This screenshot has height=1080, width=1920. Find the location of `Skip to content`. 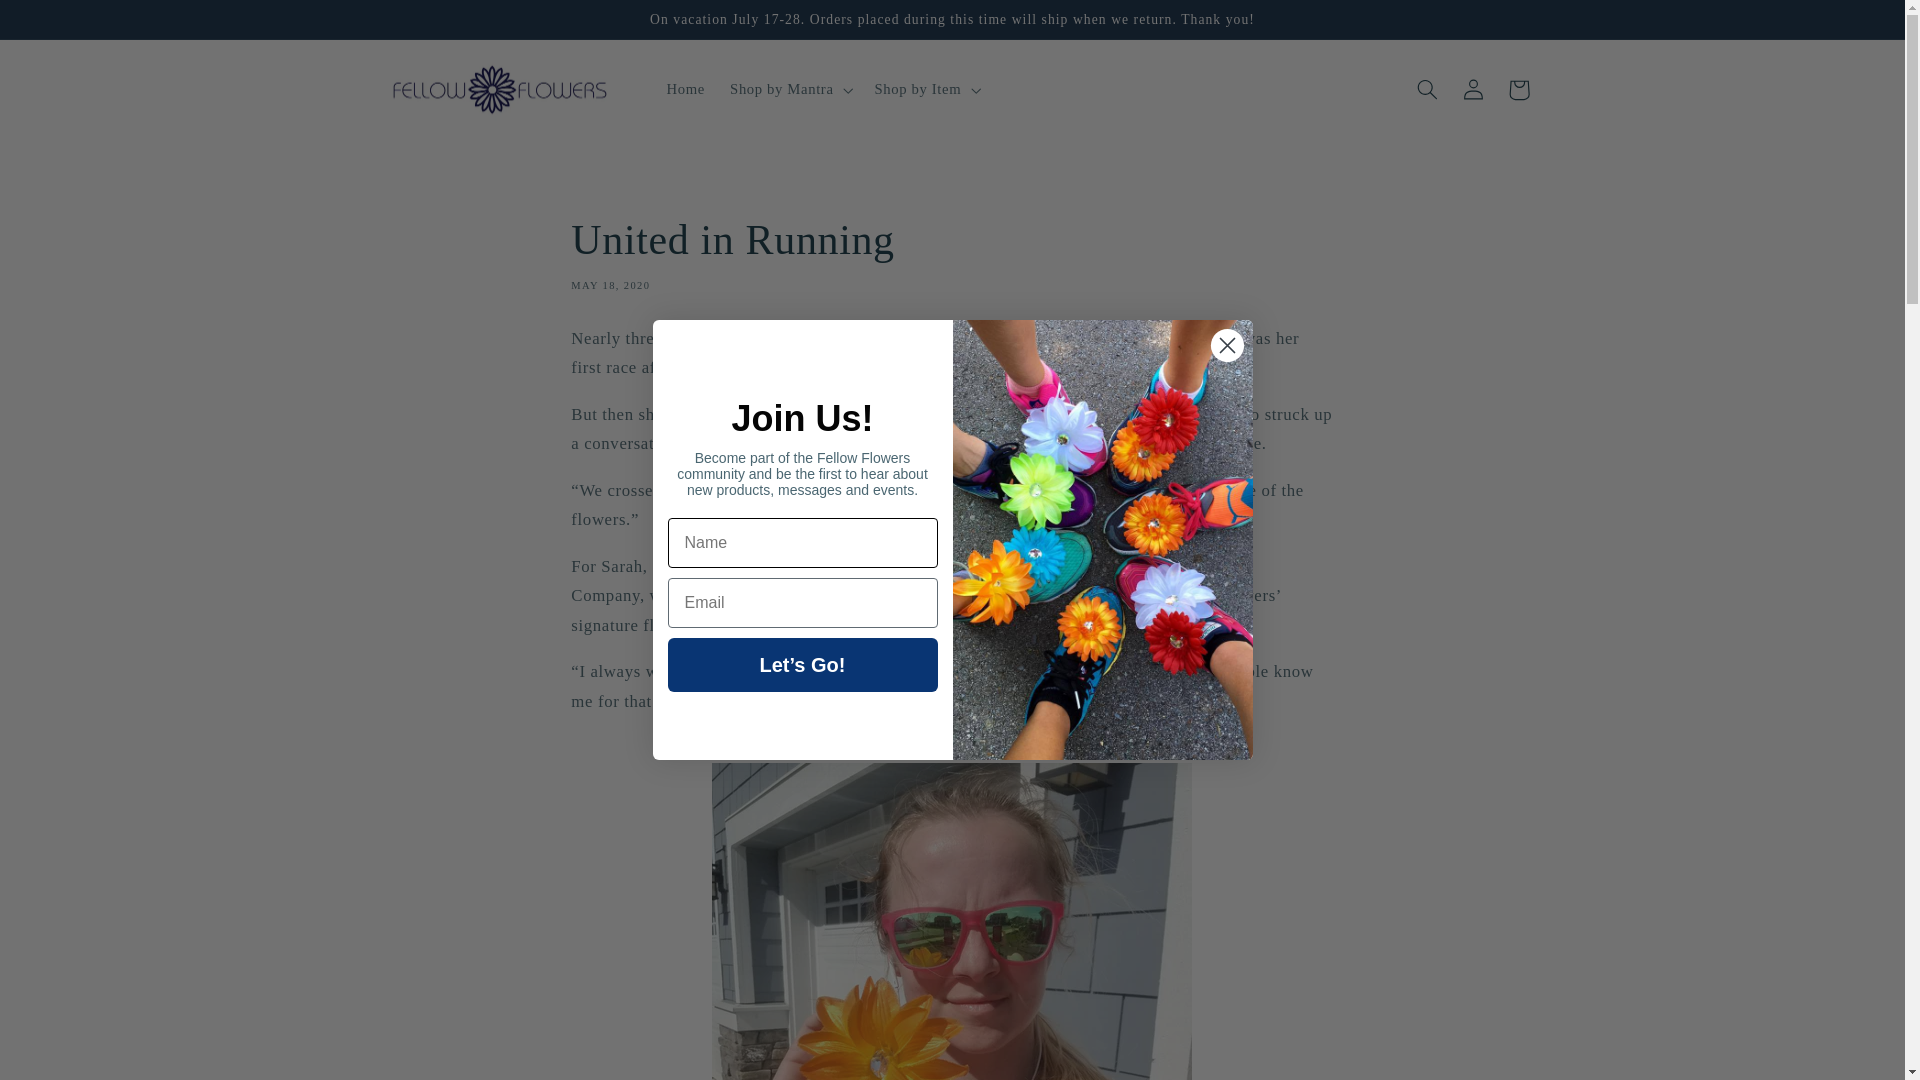

Skip to content is located at coordinates (63, 24).